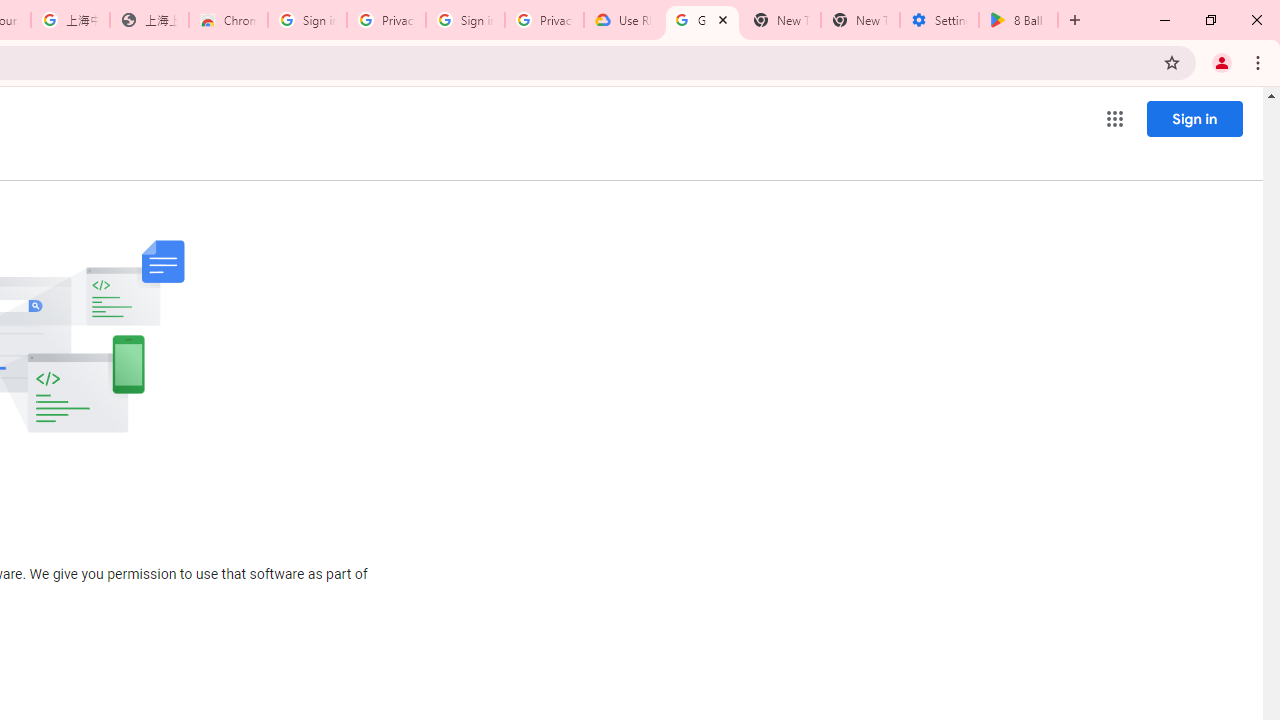  I want to click on New Tab, so click(860, 20).